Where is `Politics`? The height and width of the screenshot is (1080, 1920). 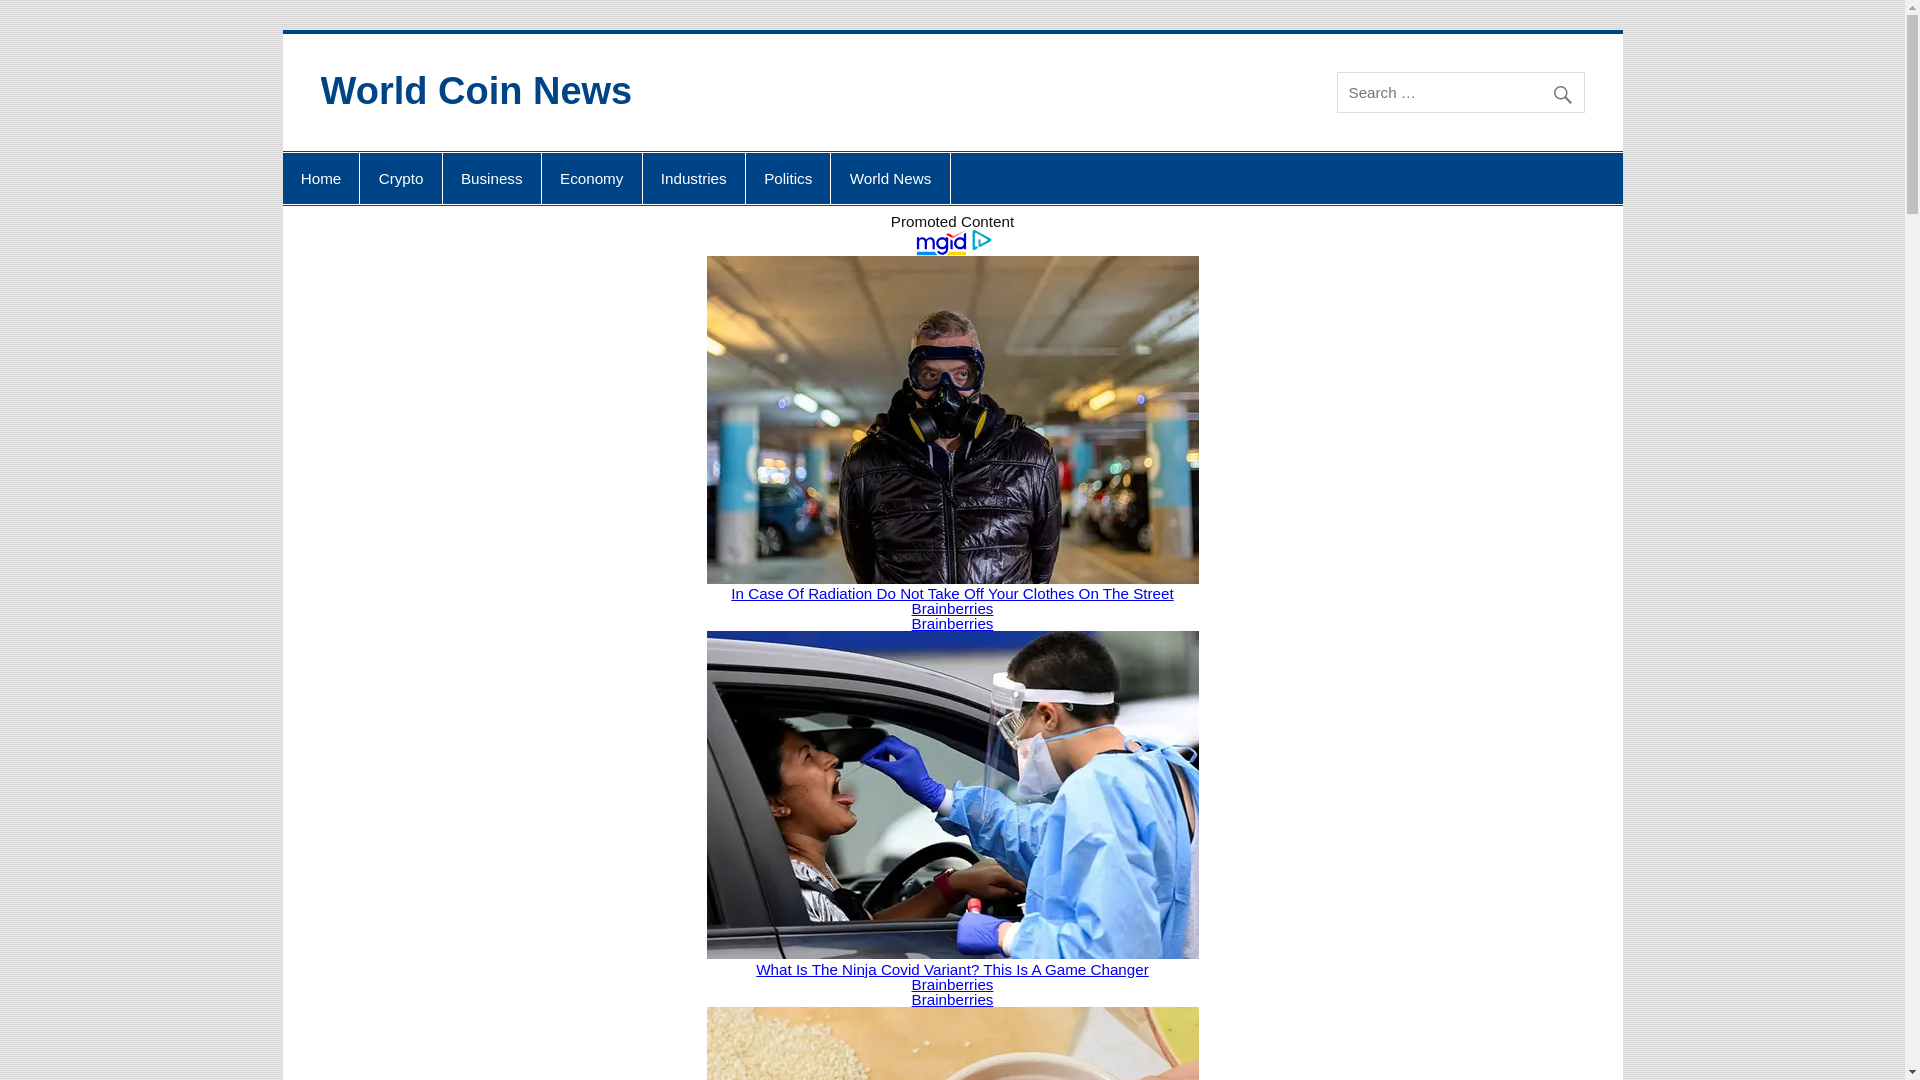
Politics is located at coordinates (788, 179).